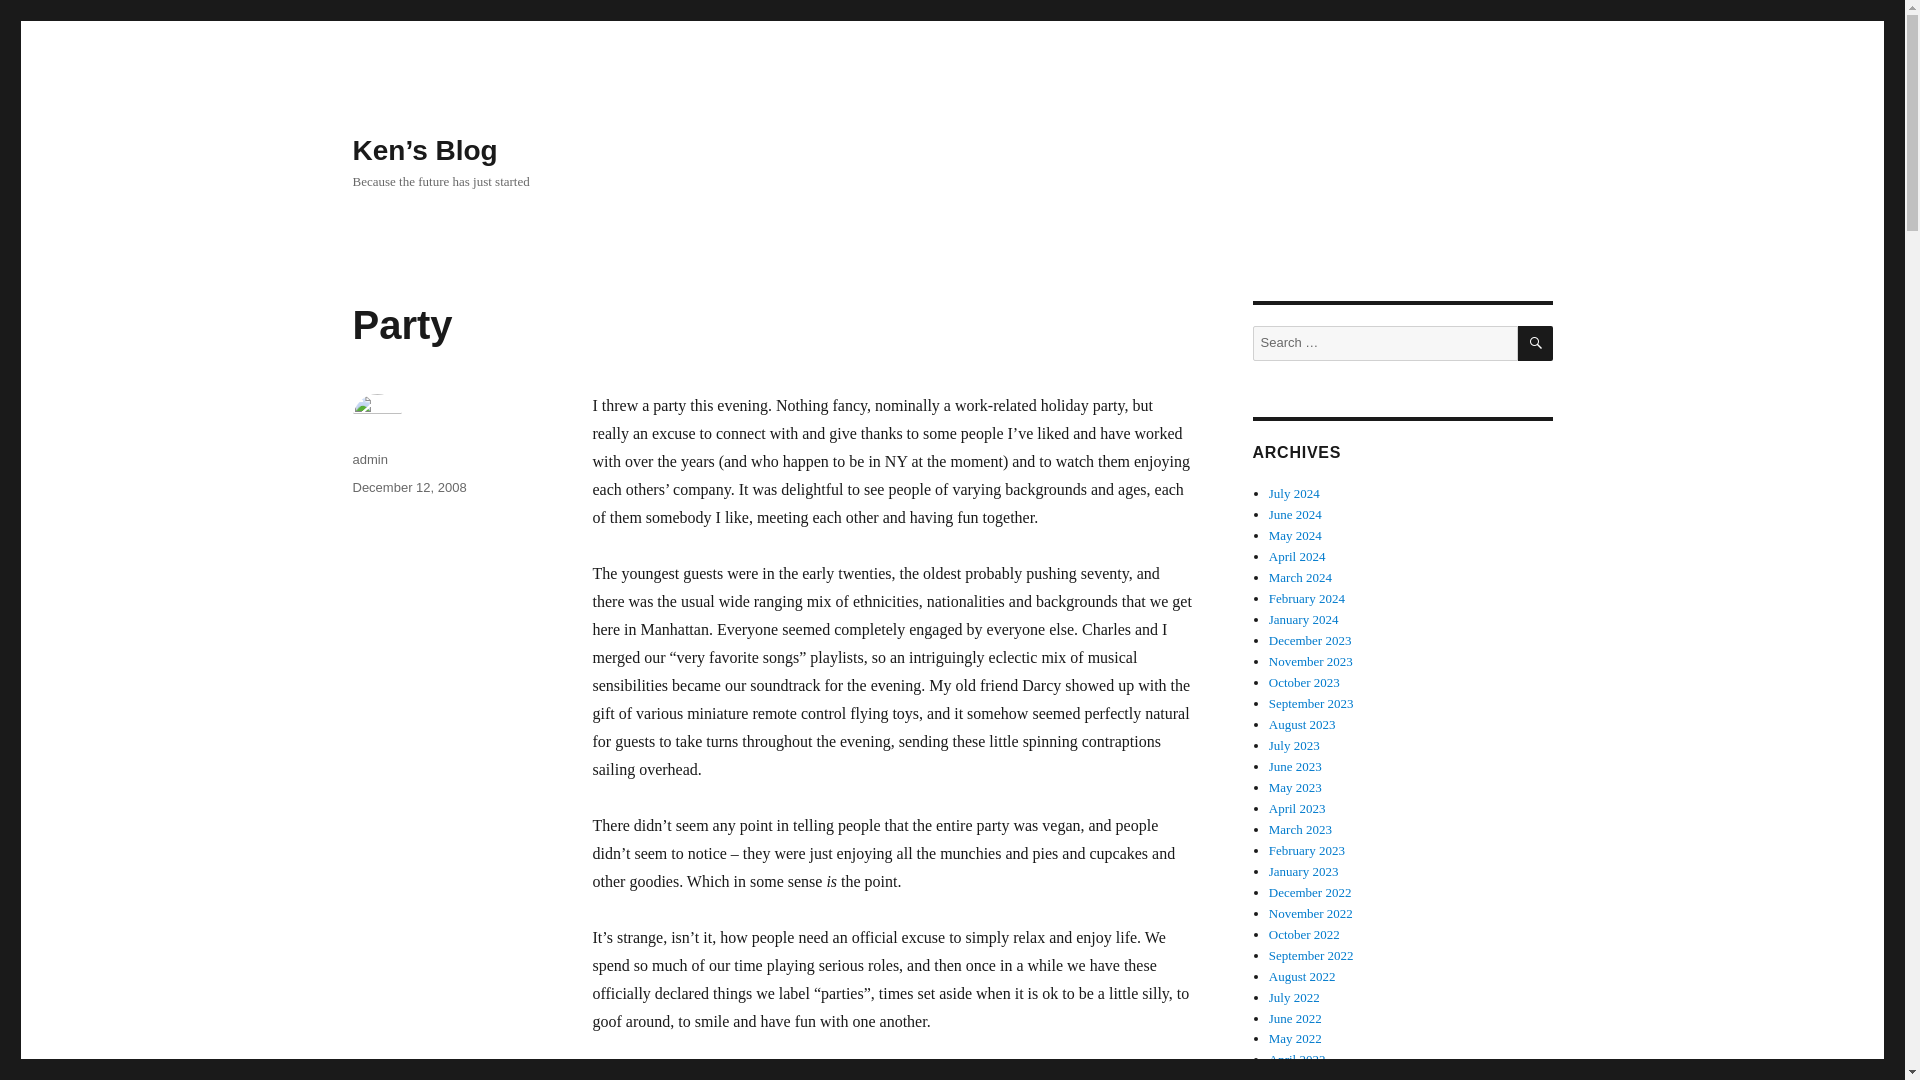 This screenshot has width=1920, height=1080. Describe the element at coordinates (1304, 934) in the screenshot. I see `October 2022` at that location.